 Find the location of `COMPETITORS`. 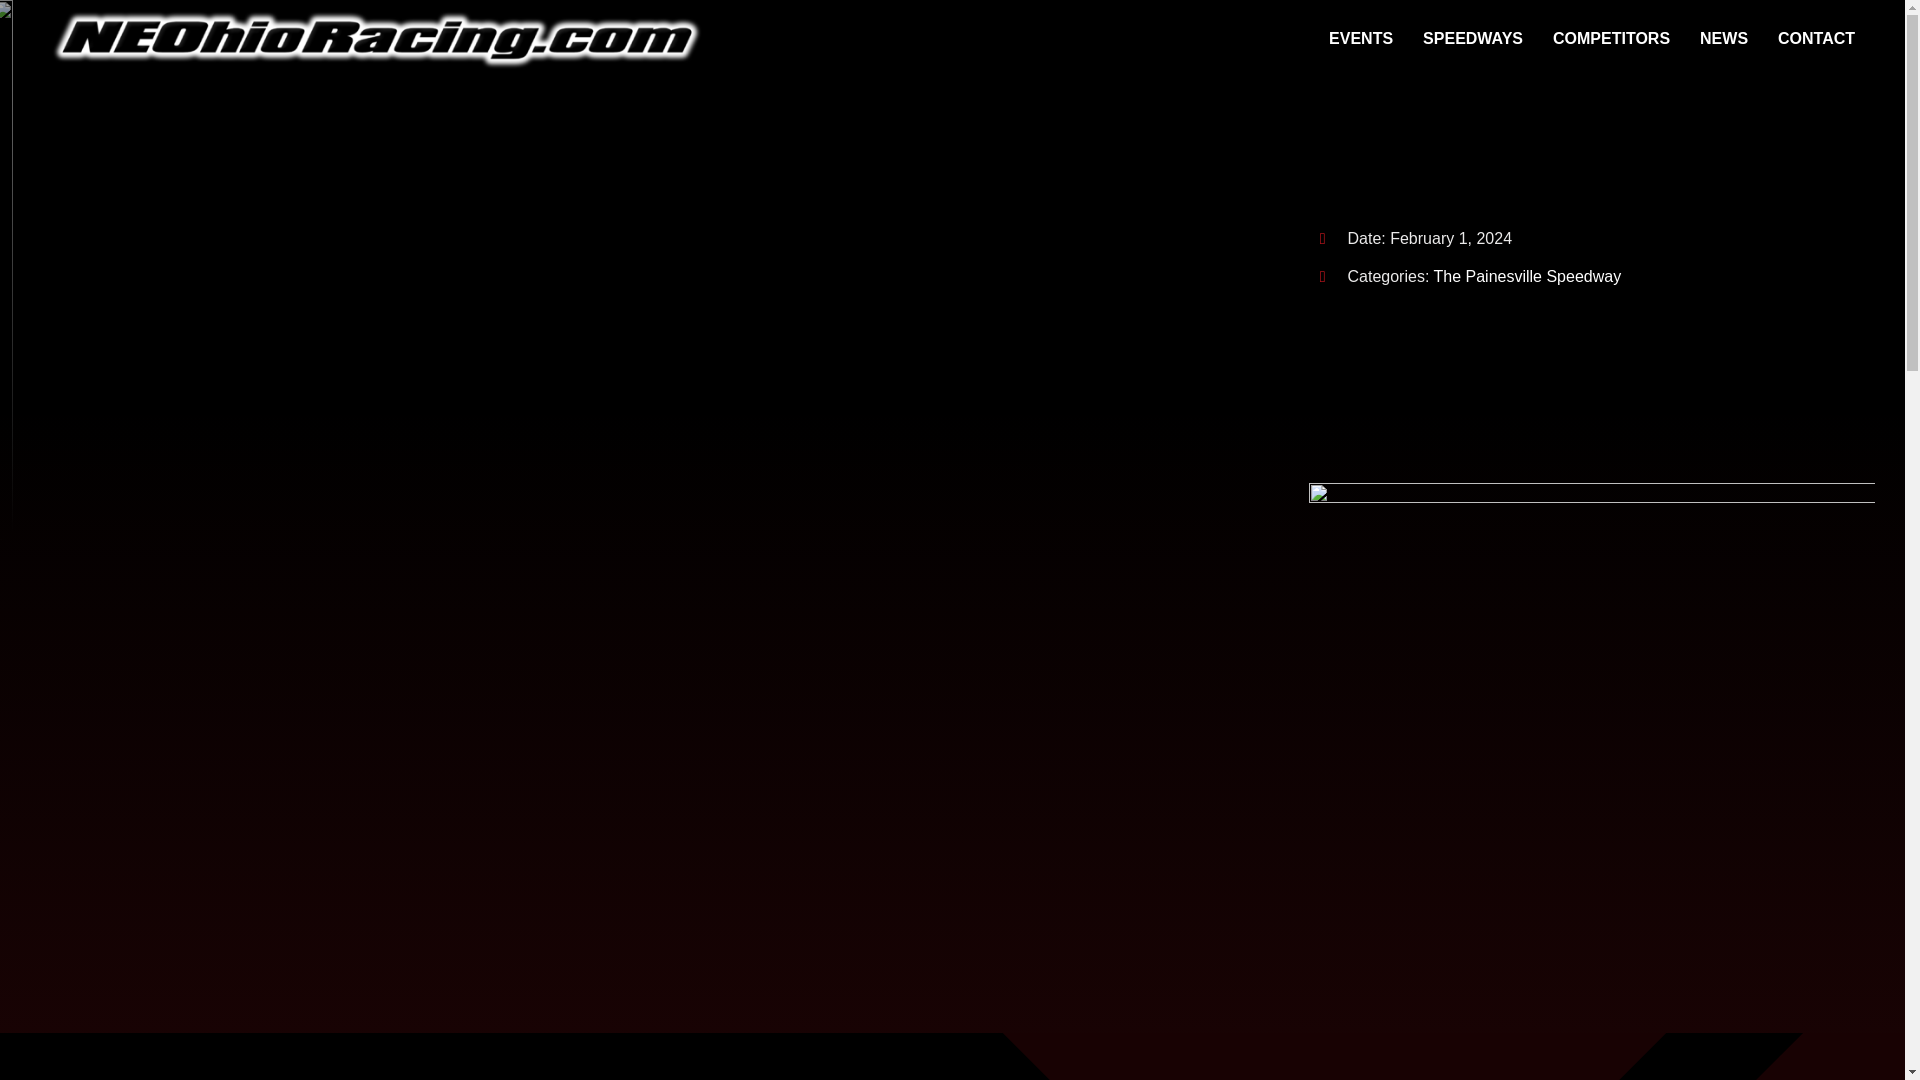

COMPETITORS is located at coordinates (1612, 40).